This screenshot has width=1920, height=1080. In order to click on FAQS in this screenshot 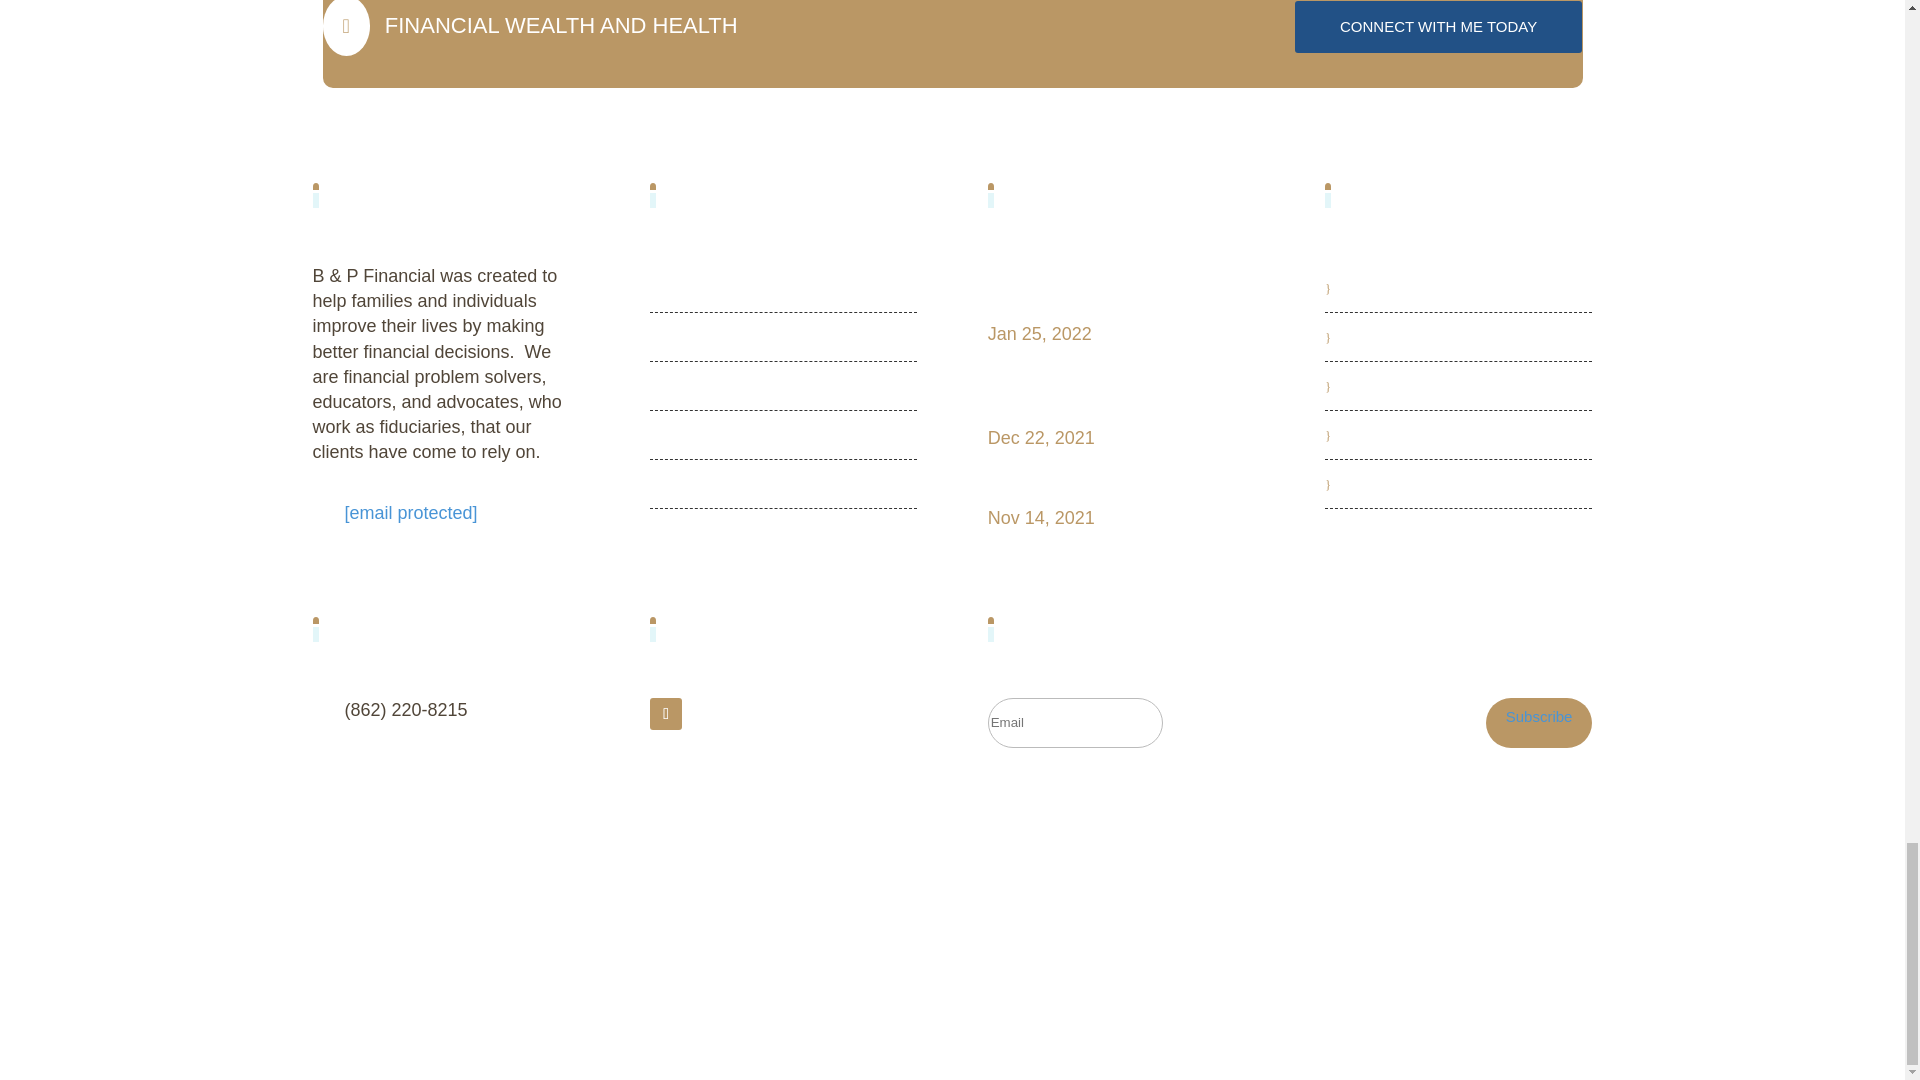, I will do `click(1360, 337)`.